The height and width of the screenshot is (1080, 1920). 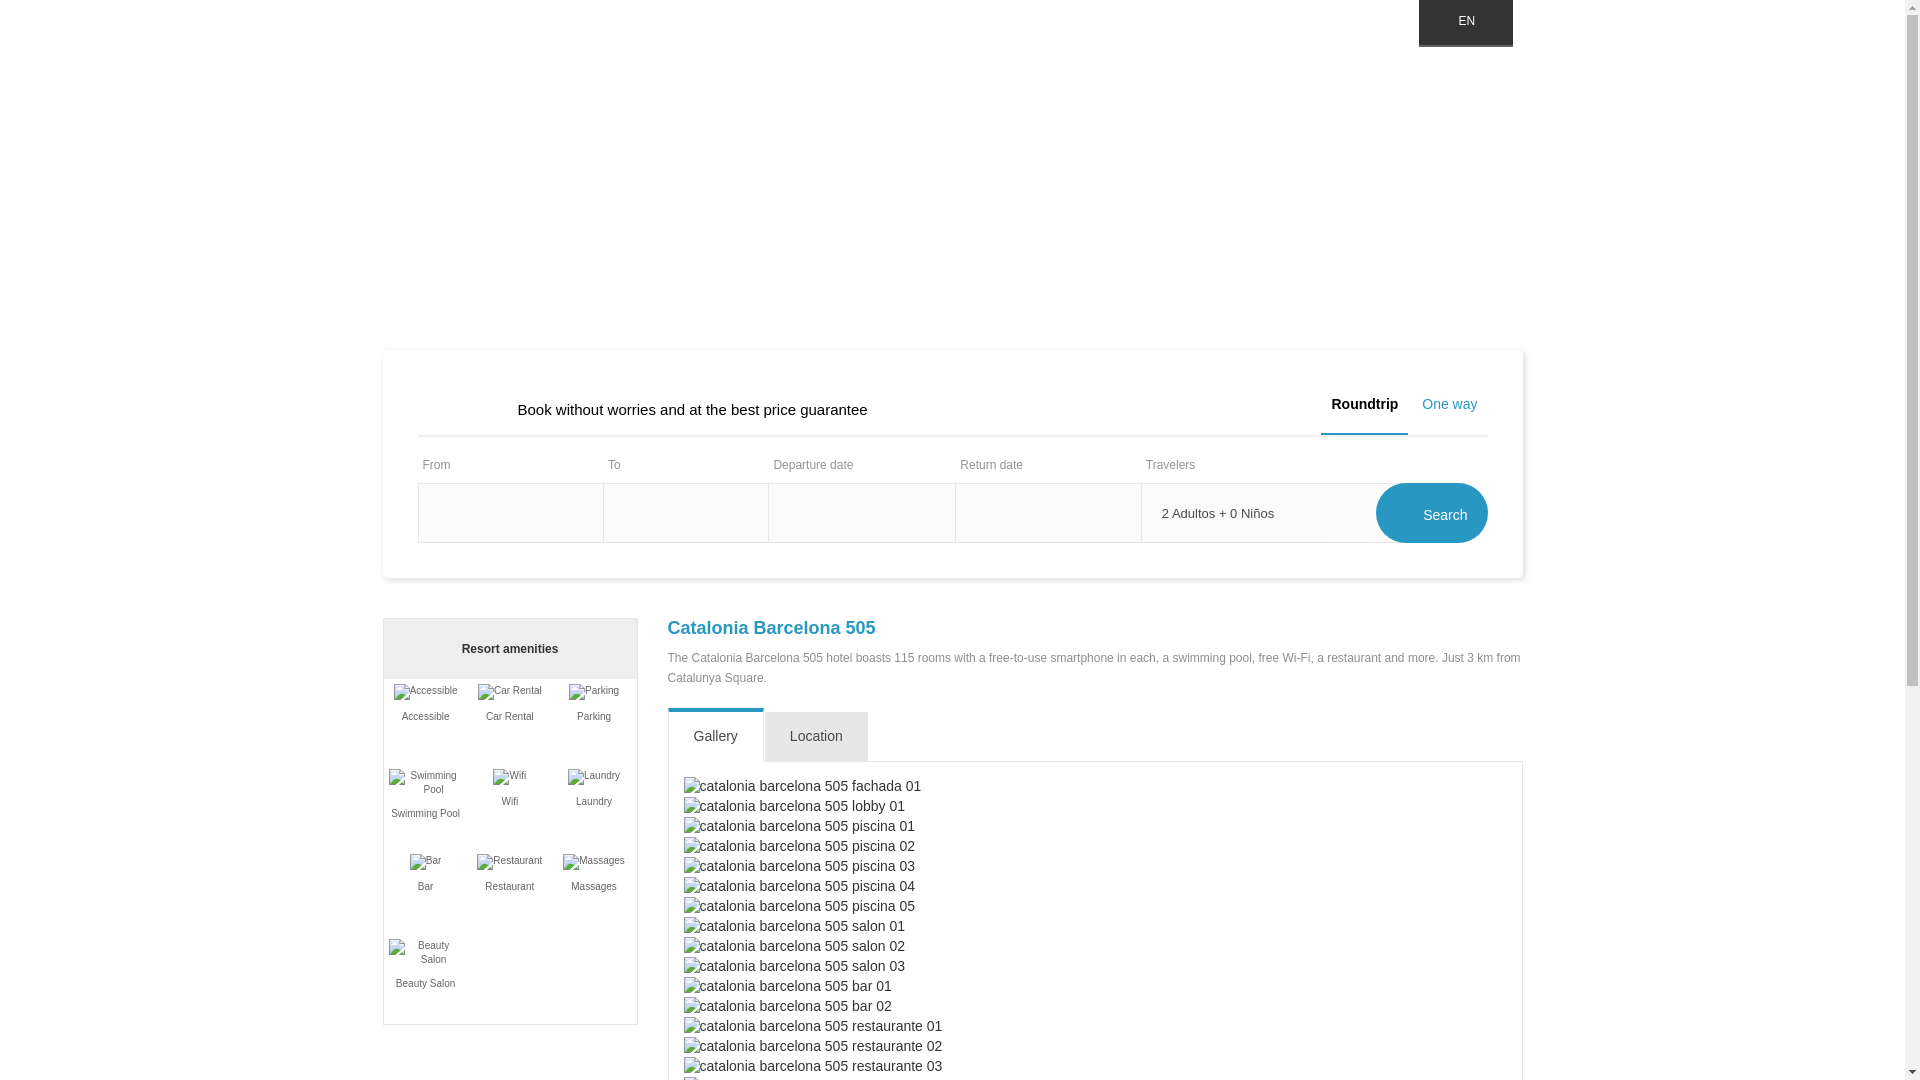 I want to click on Catalonia Hotels, so click(x=602, y=72).